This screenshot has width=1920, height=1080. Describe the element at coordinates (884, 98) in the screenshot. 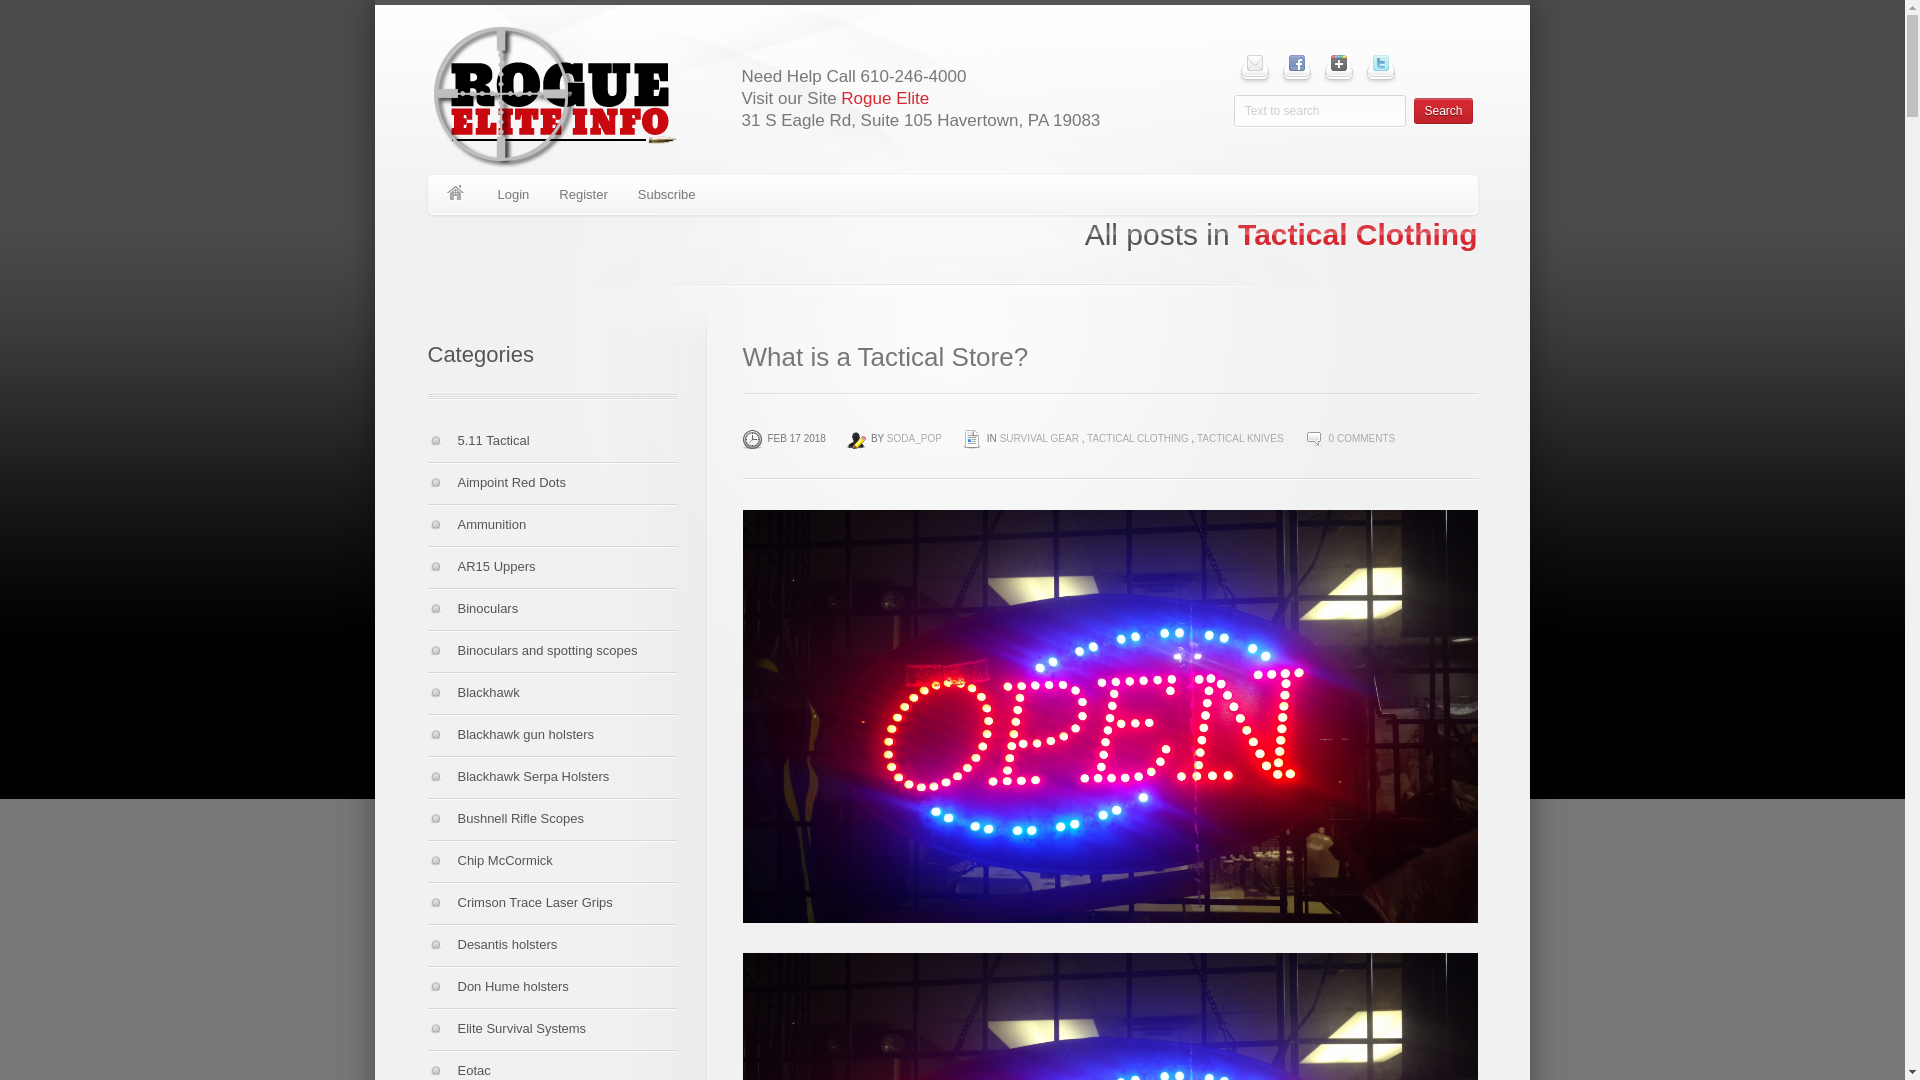

I see `Rogue Elite` at that location.